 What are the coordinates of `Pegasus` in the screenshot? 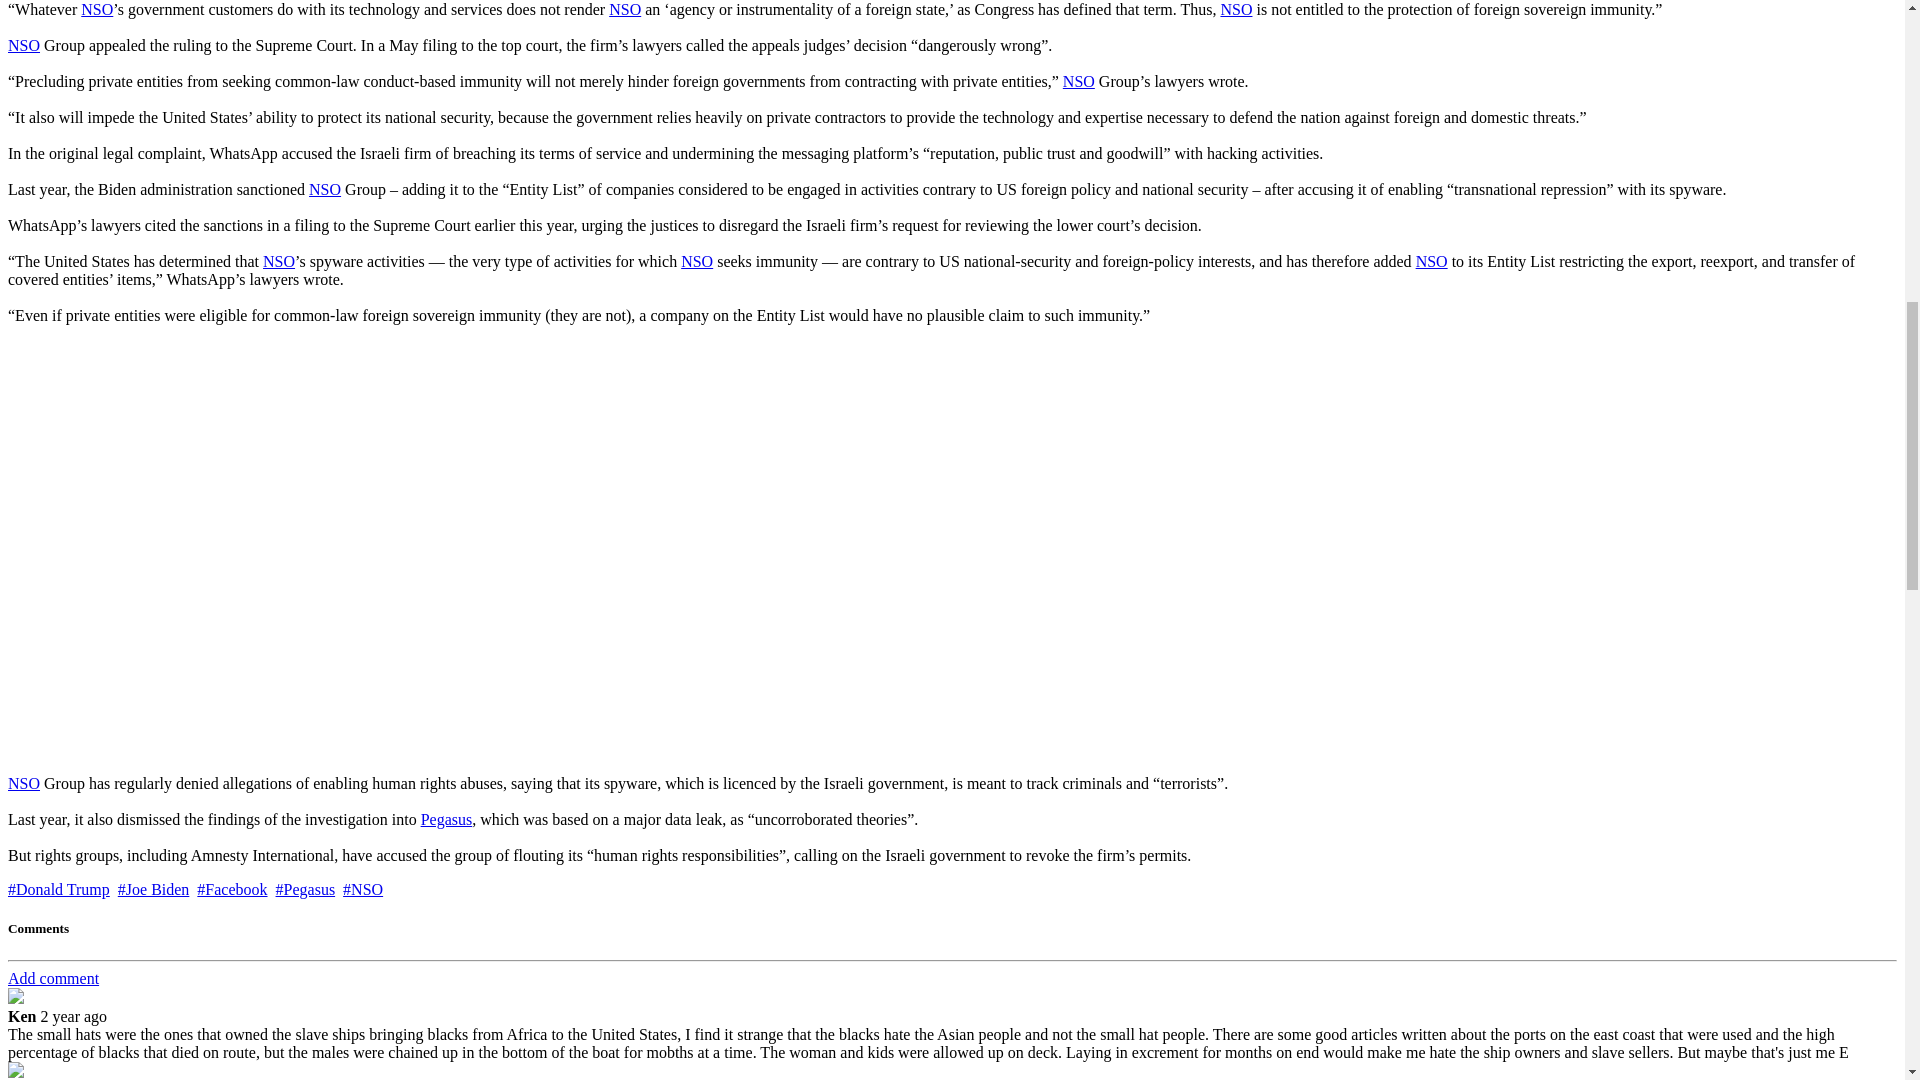 It's located at (446, 820).